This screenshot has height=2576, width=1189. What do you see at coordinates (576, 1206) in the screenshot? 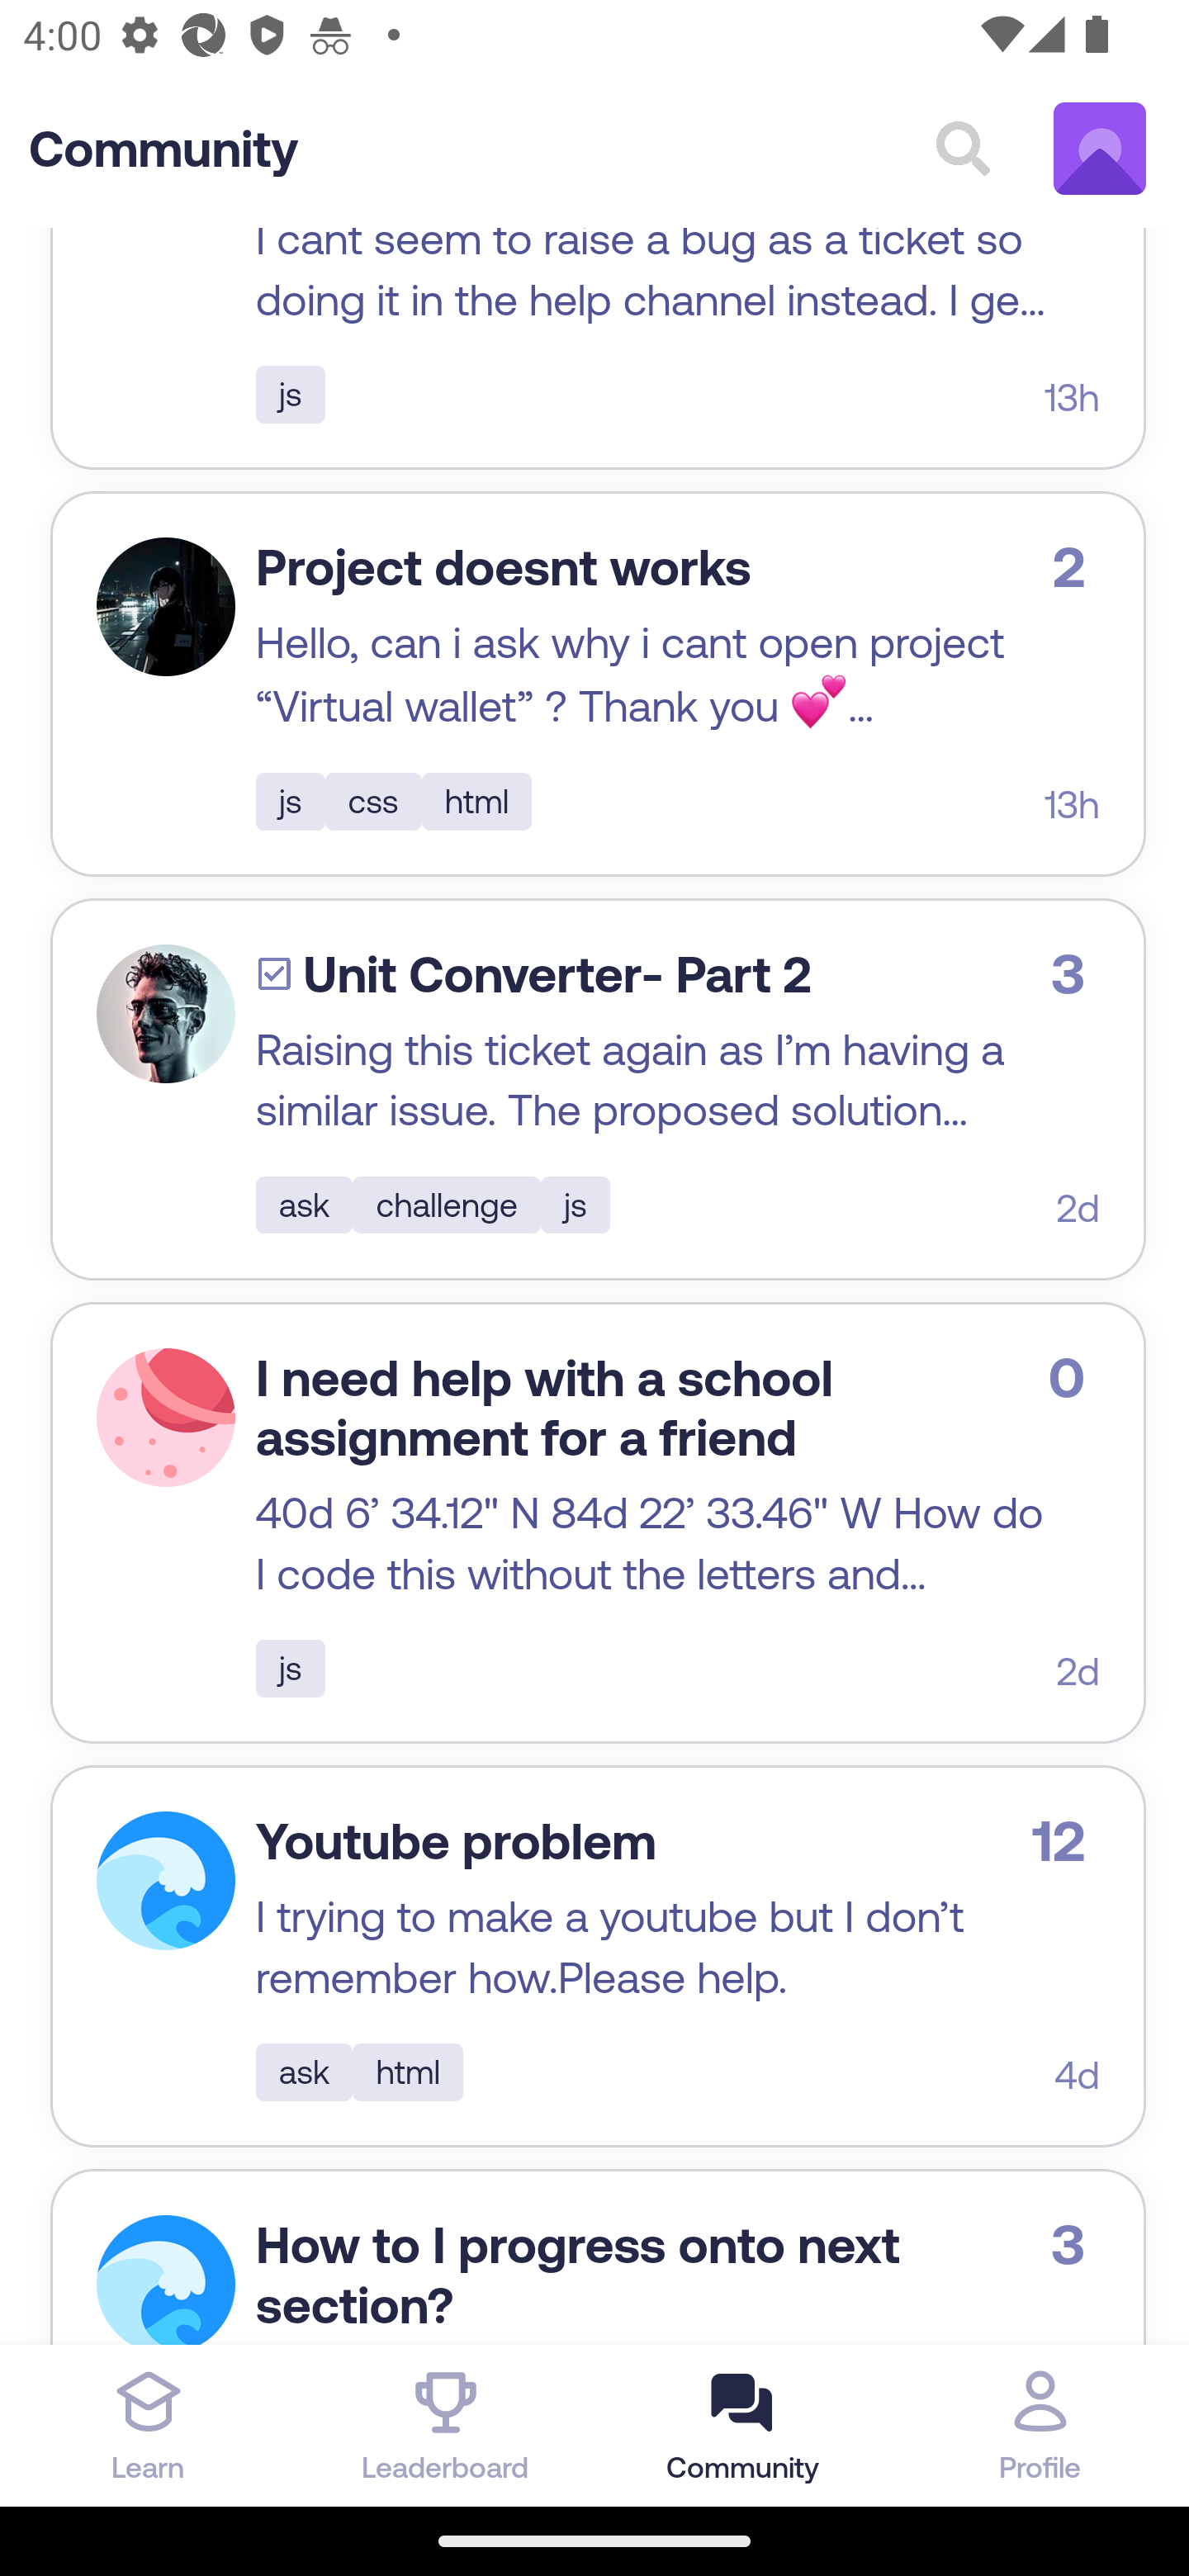
I see `js` at bounding box center [576, 1206].